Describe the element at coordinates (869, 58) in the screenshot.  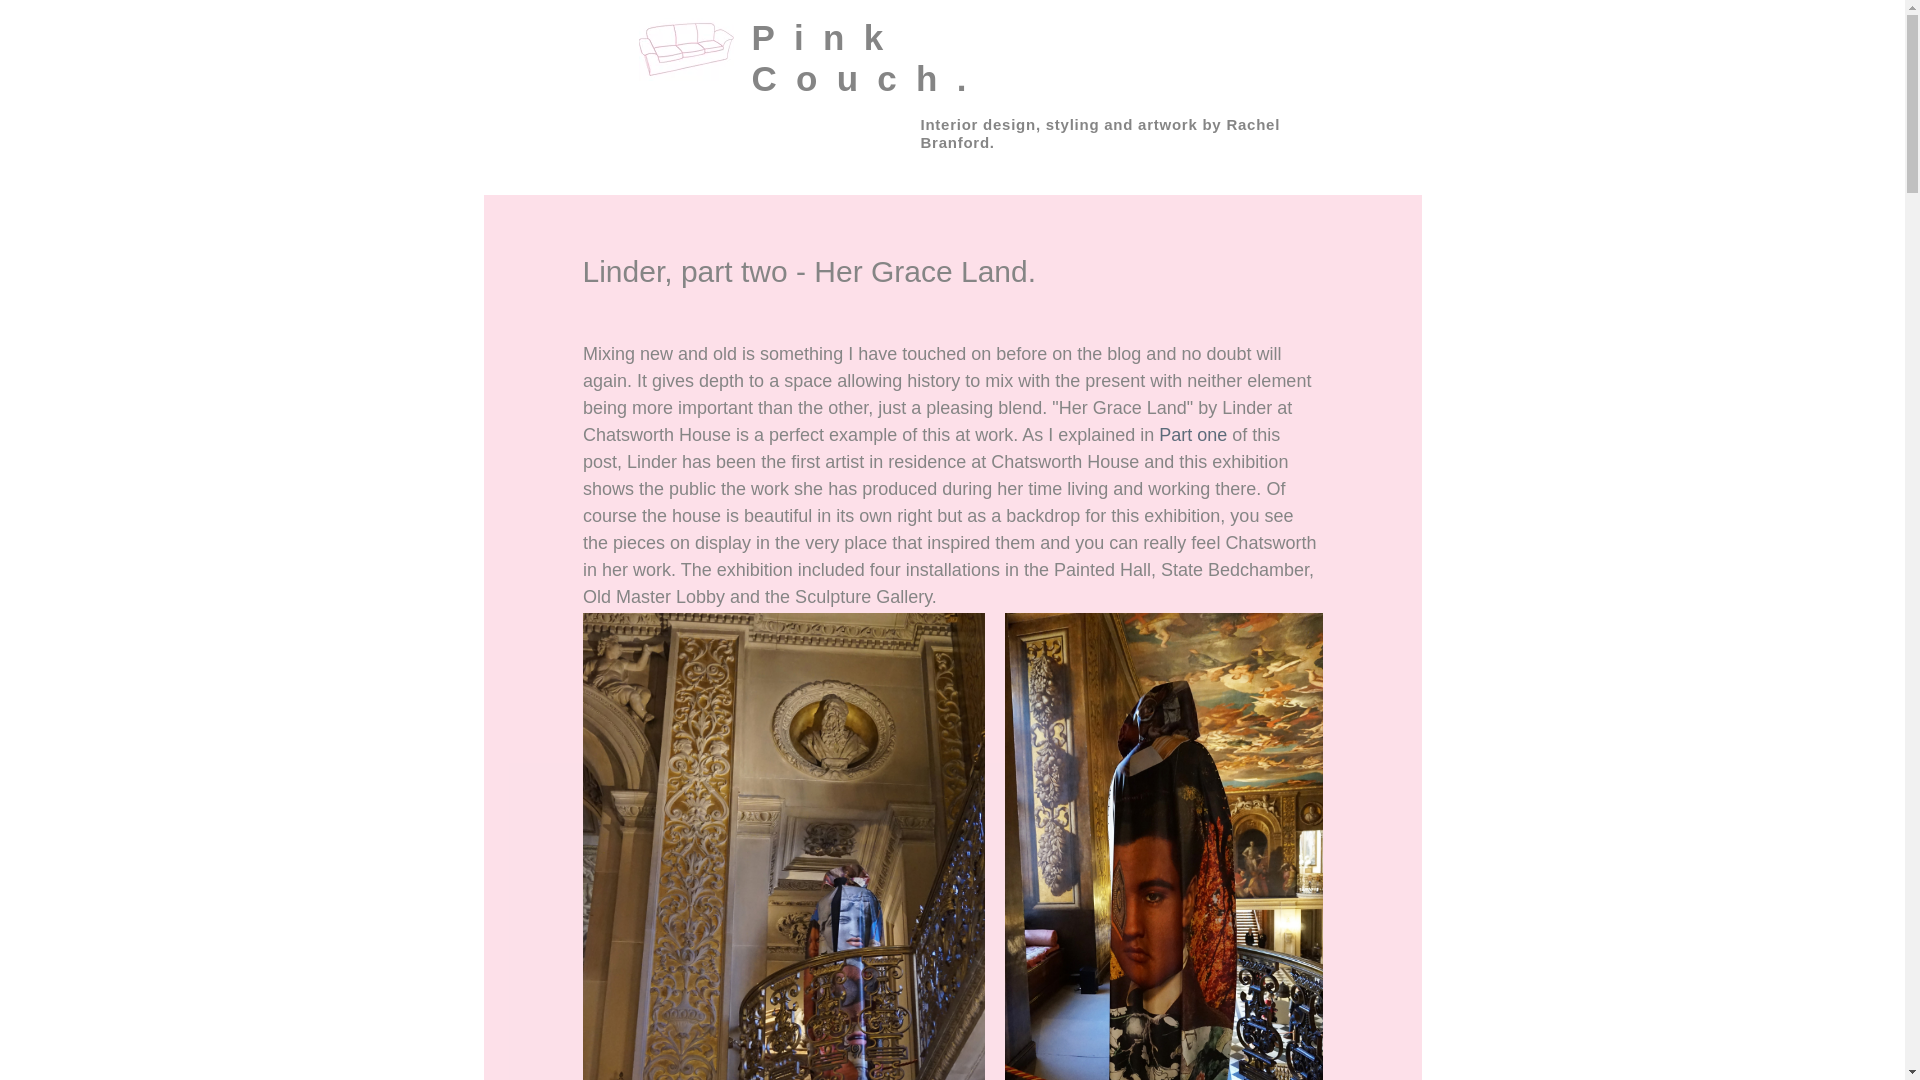
I see `Pink Couch.` at that location.